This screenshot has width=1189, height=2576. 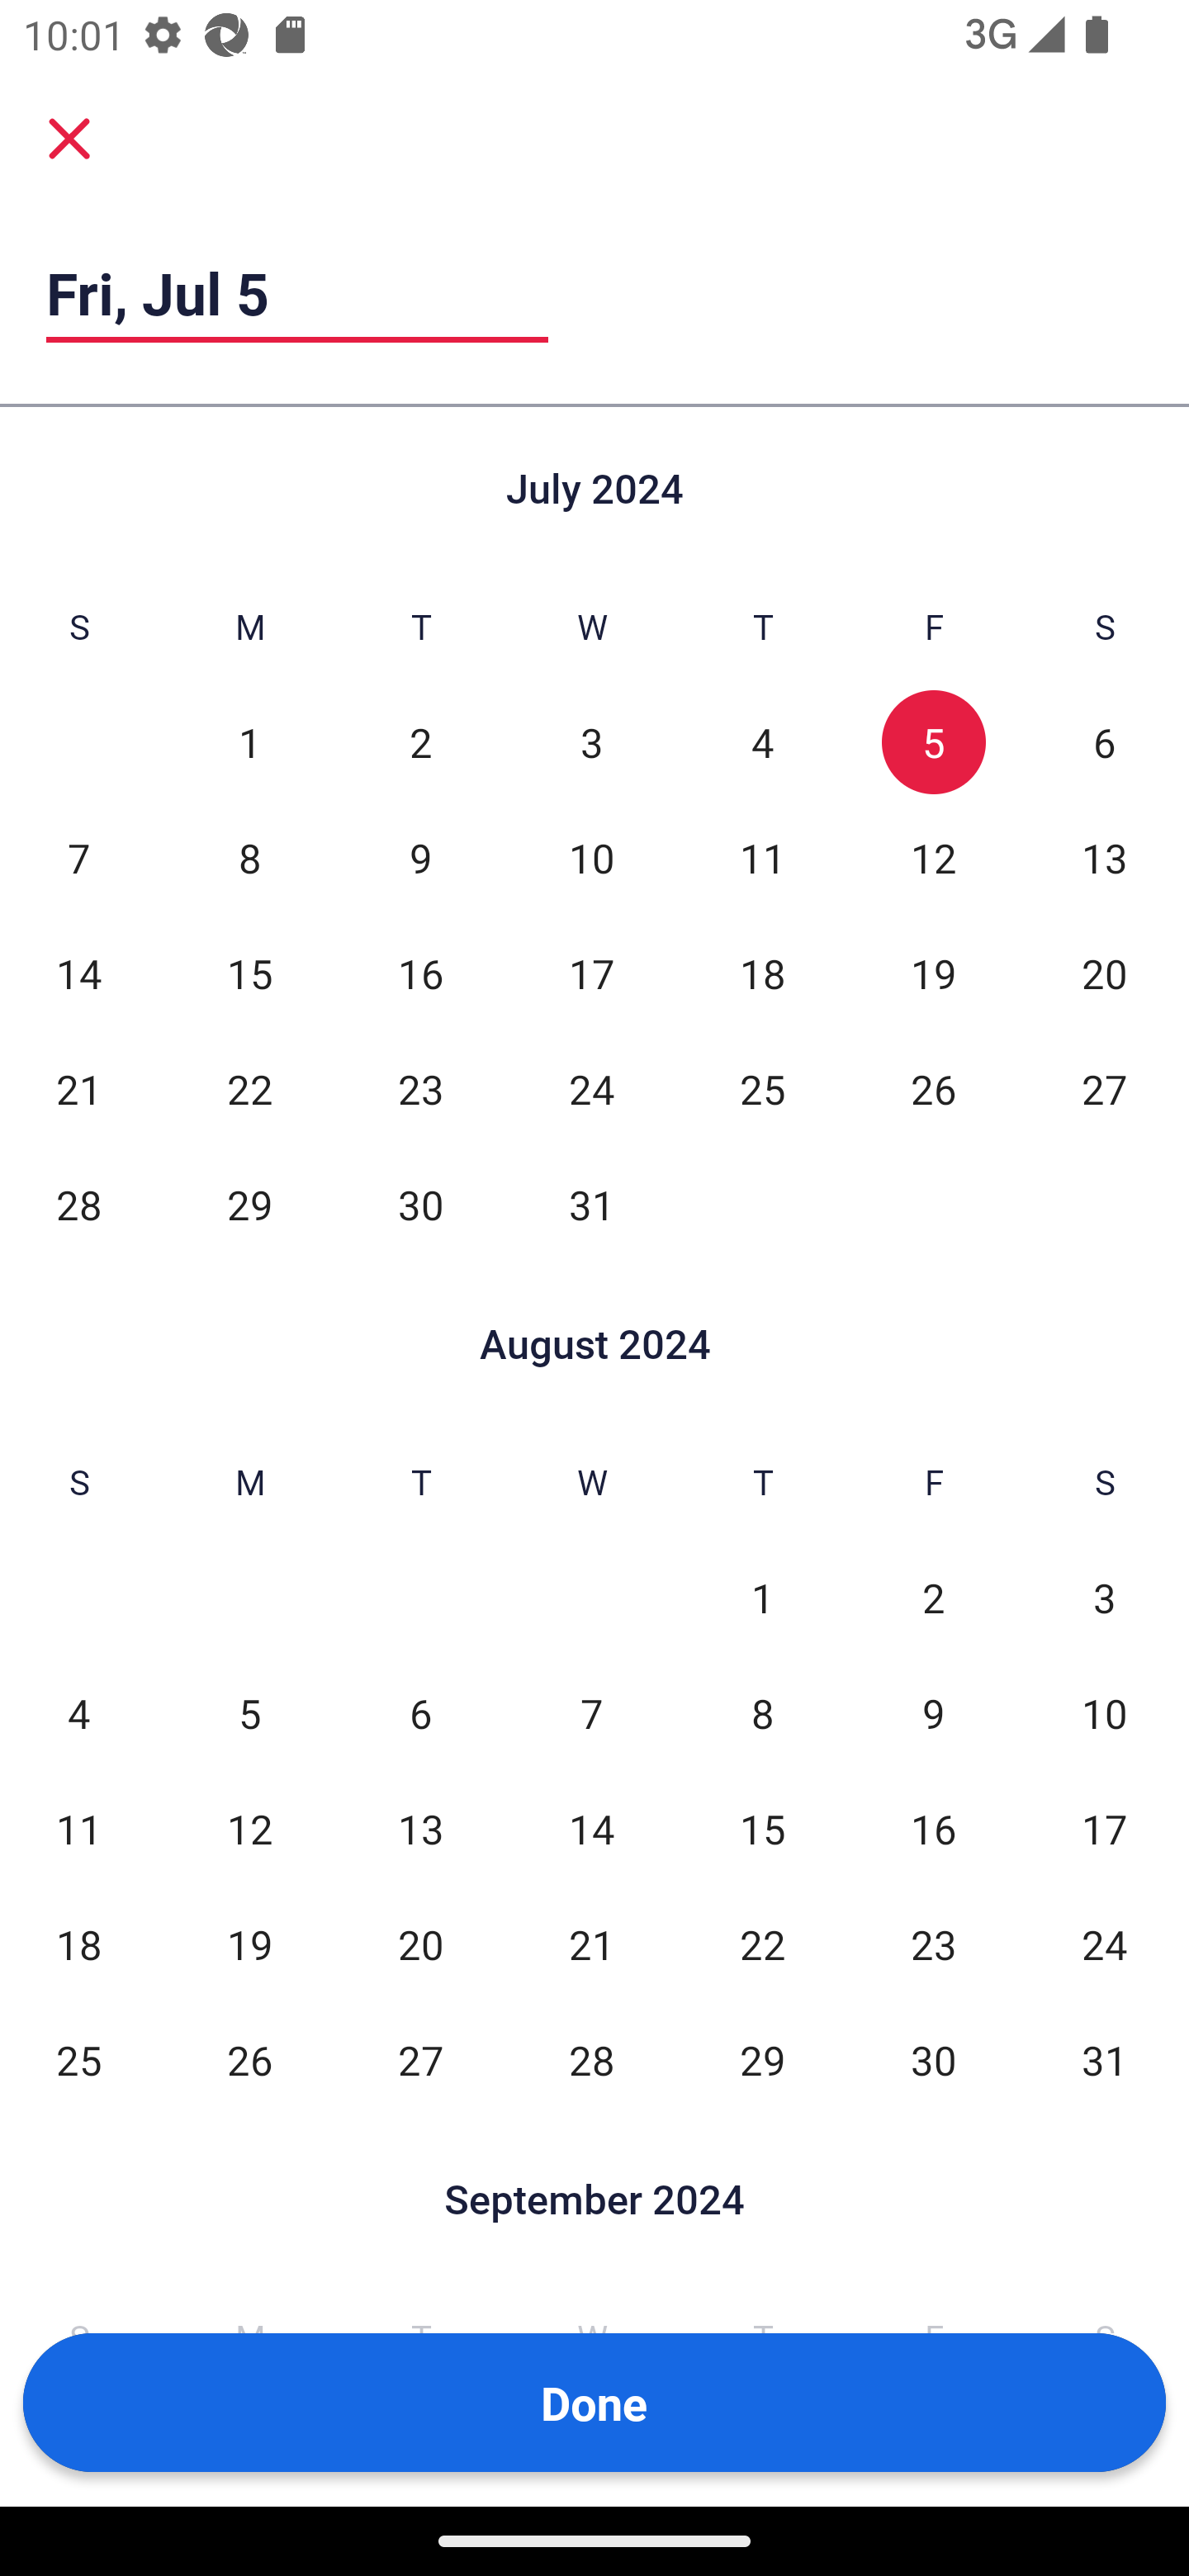 What do you see at coordinates (78, 1088) in the screenshot?
I see `21 Sun, Jul 21, Not Selected` at bounding box center [78, 1088].